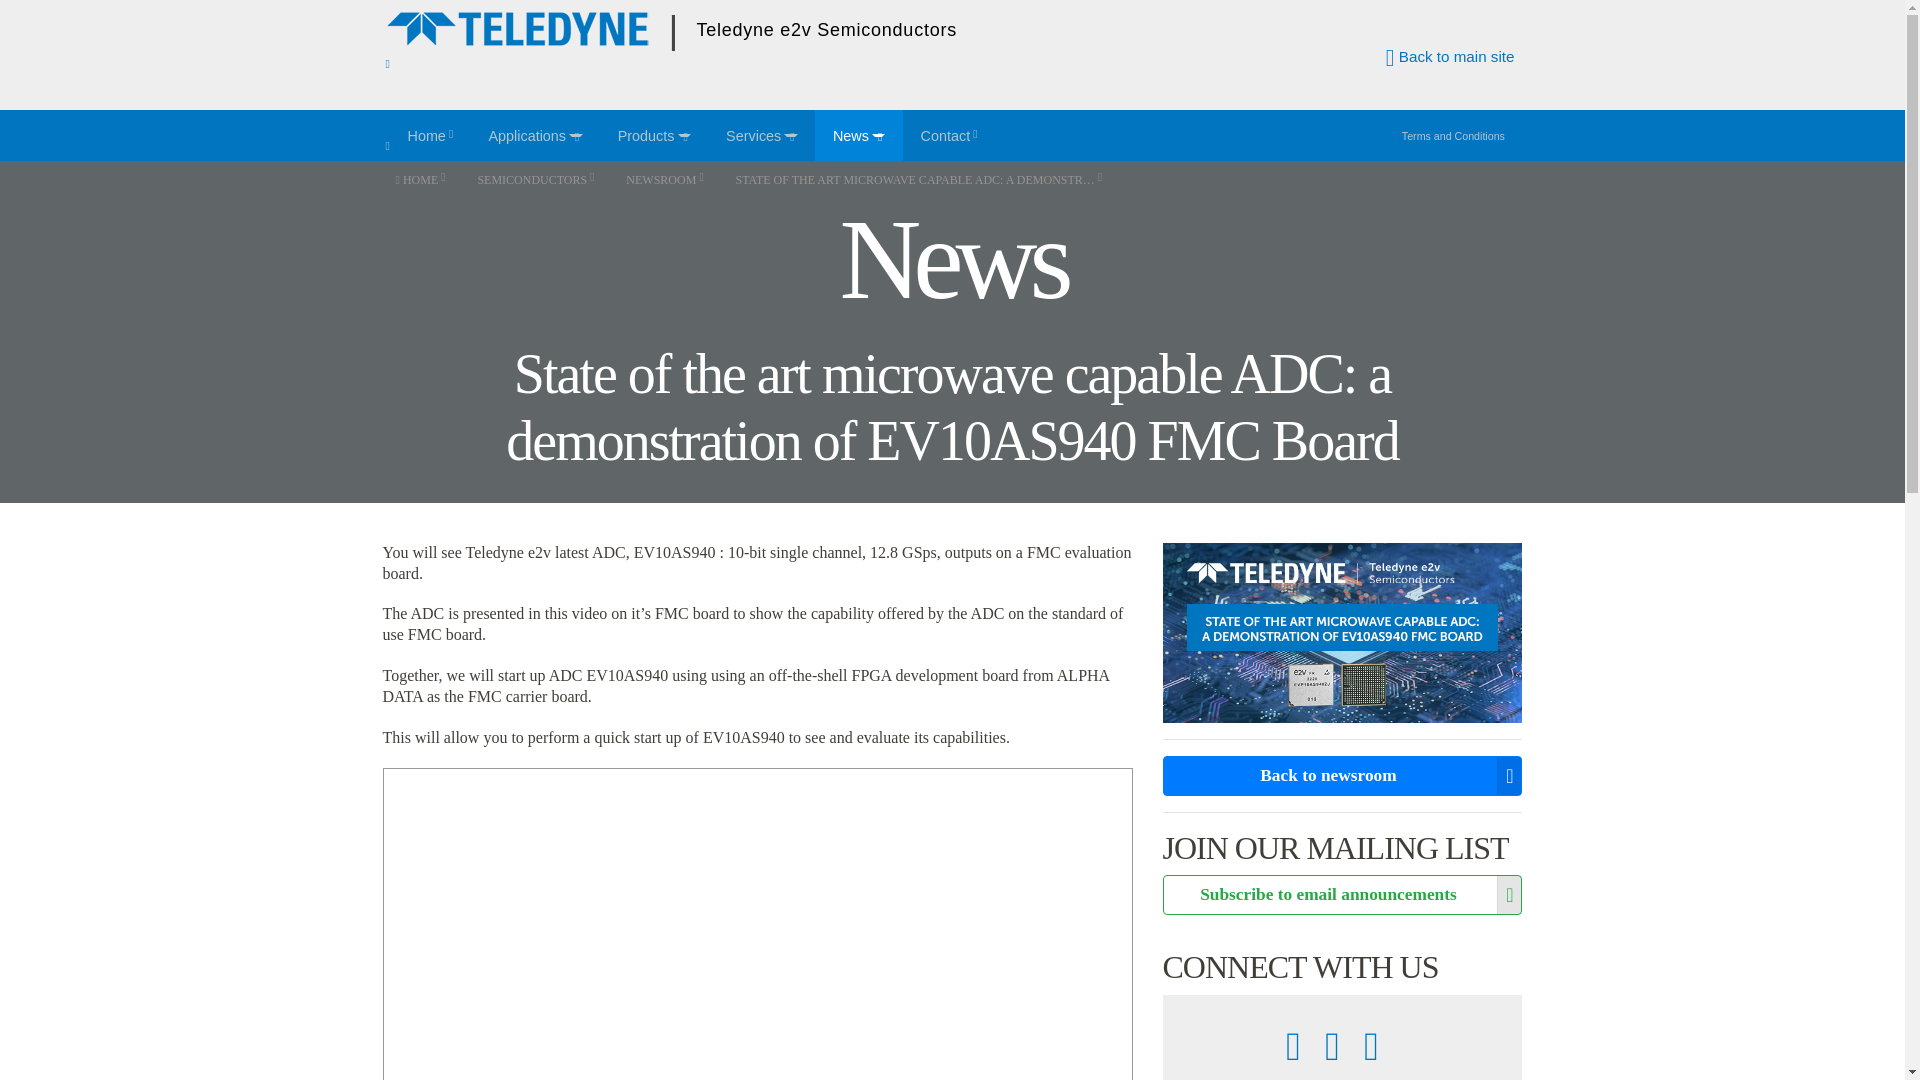  I want to click on Services, so click(762, 135).